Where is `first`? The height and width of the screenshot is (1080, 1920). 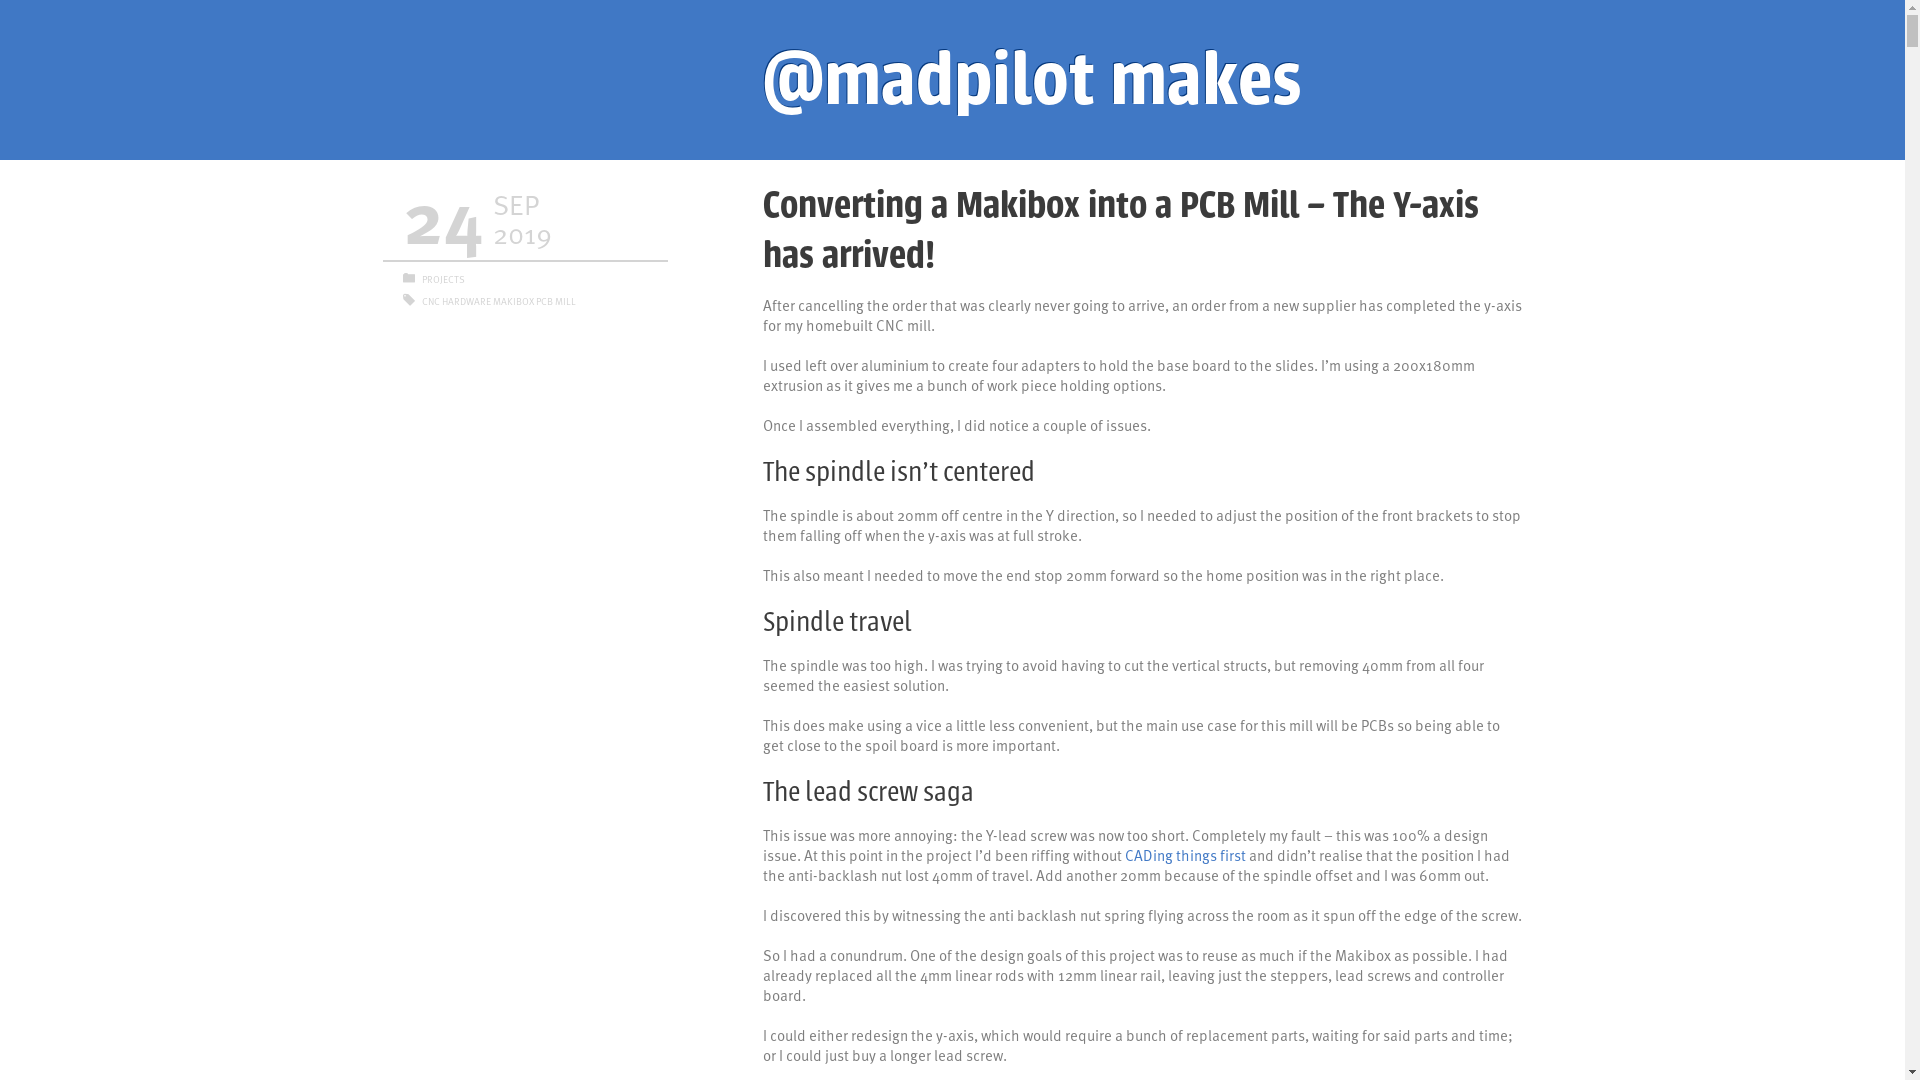 first is located at coordinates (1233, 855).